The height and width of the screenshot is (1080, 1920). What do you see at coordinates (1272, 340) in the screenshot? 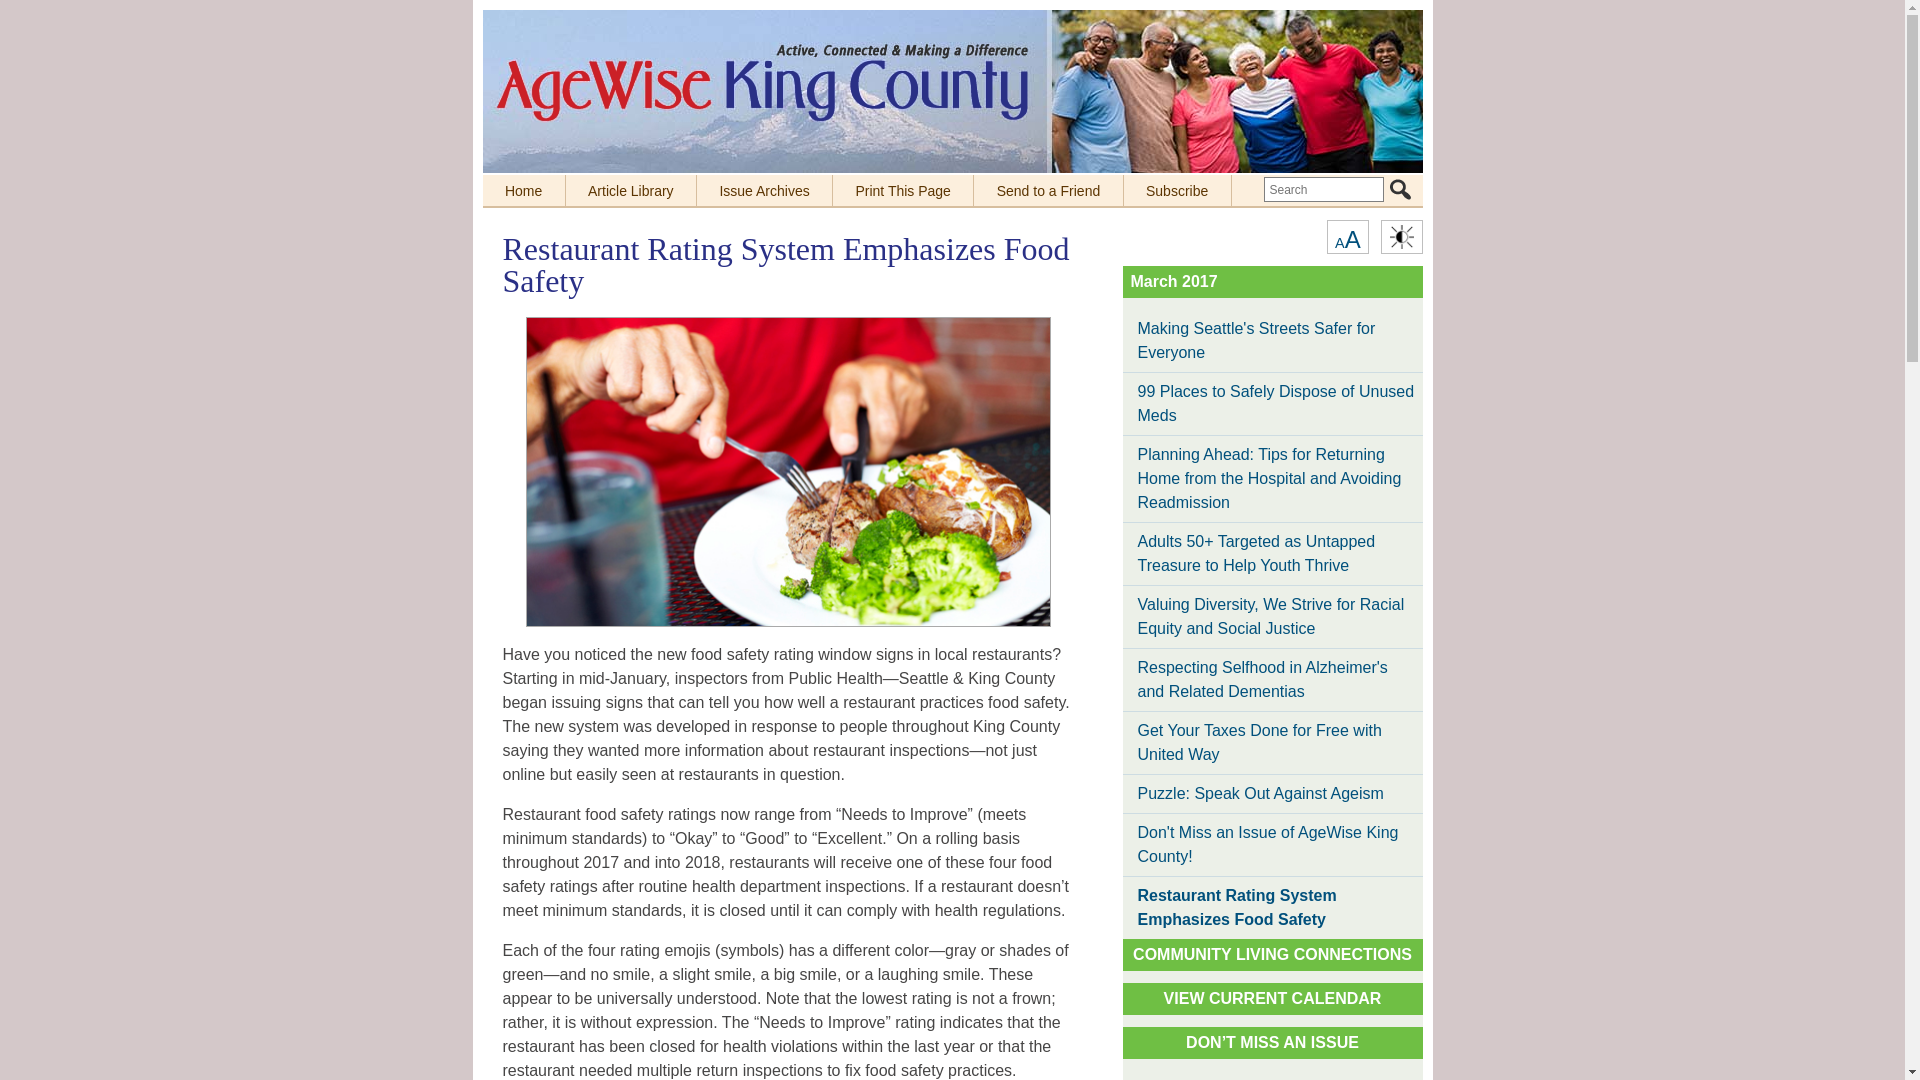
I see `Making Seattle's Streets Safer for Everyone` at bounding box center [1272, 340].